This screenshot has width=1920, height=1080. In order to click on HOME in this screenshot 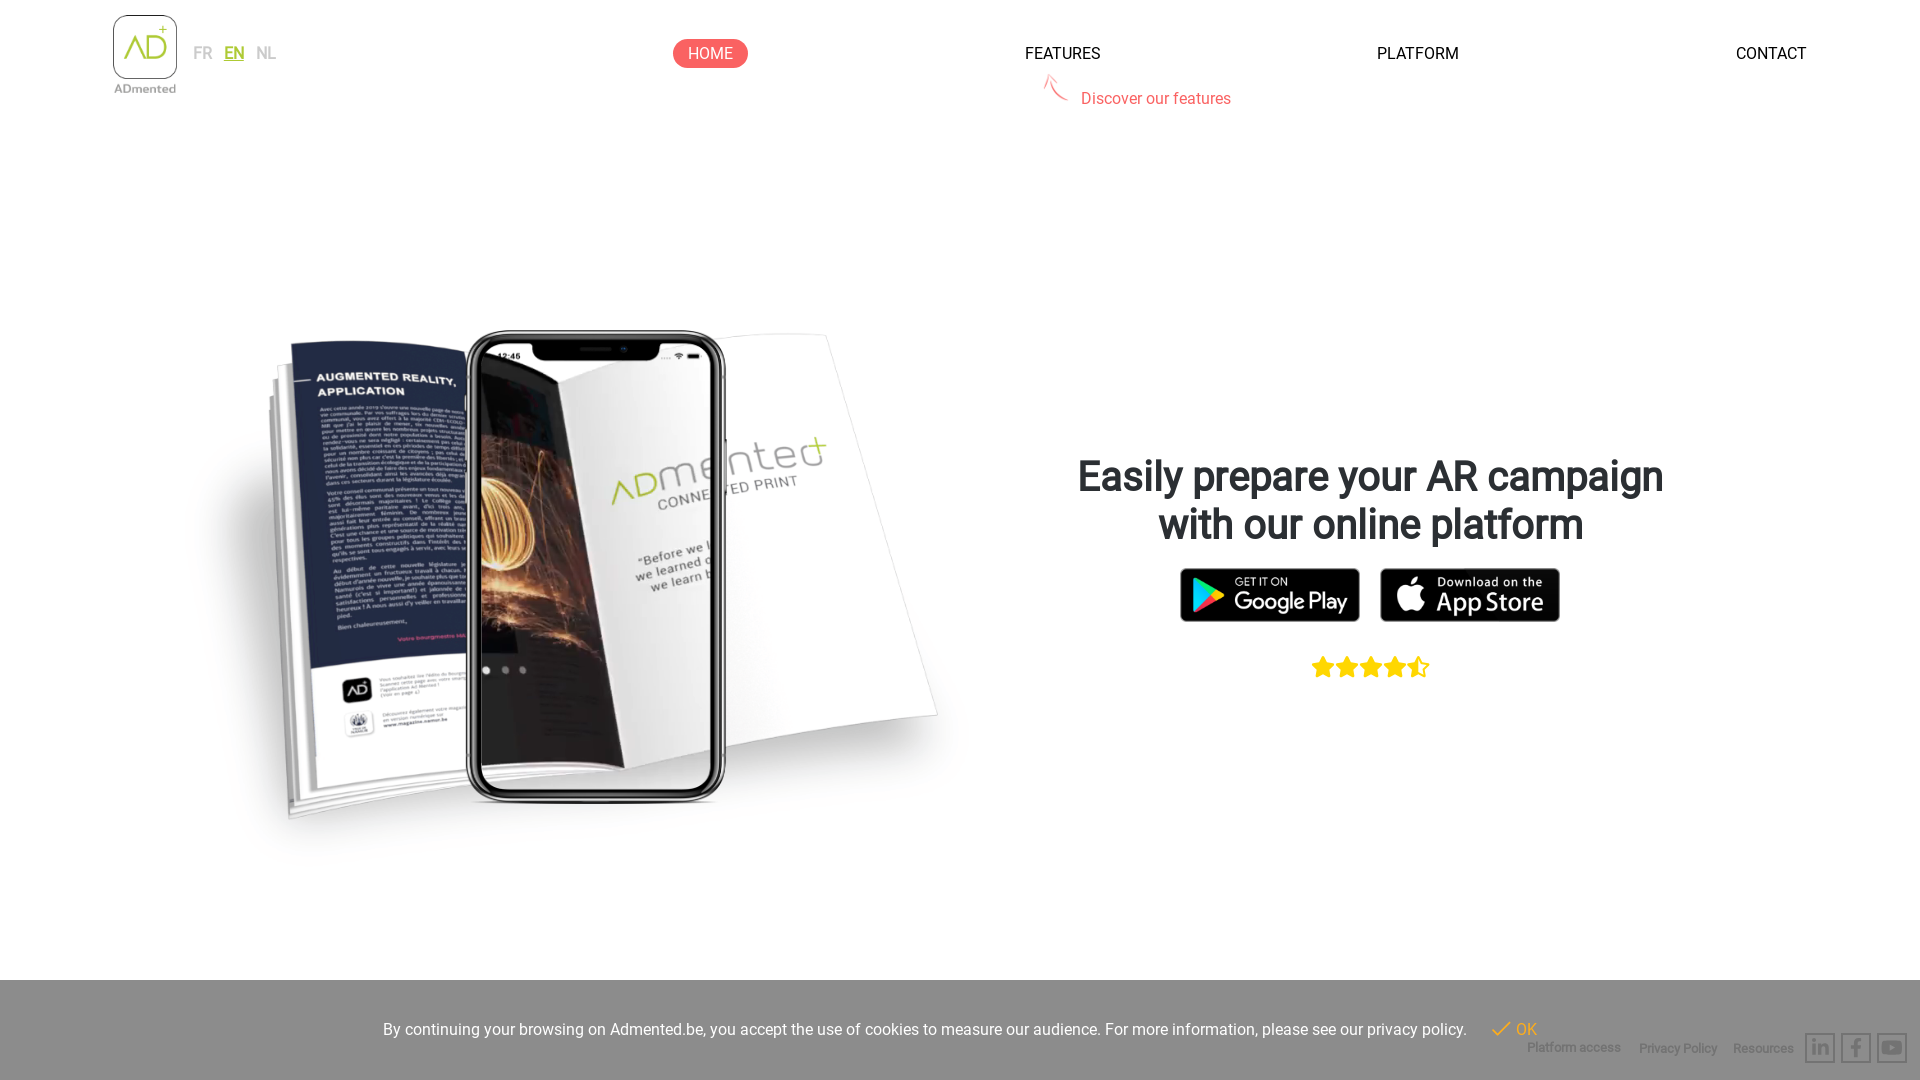, I will do `click(710, 53)`.